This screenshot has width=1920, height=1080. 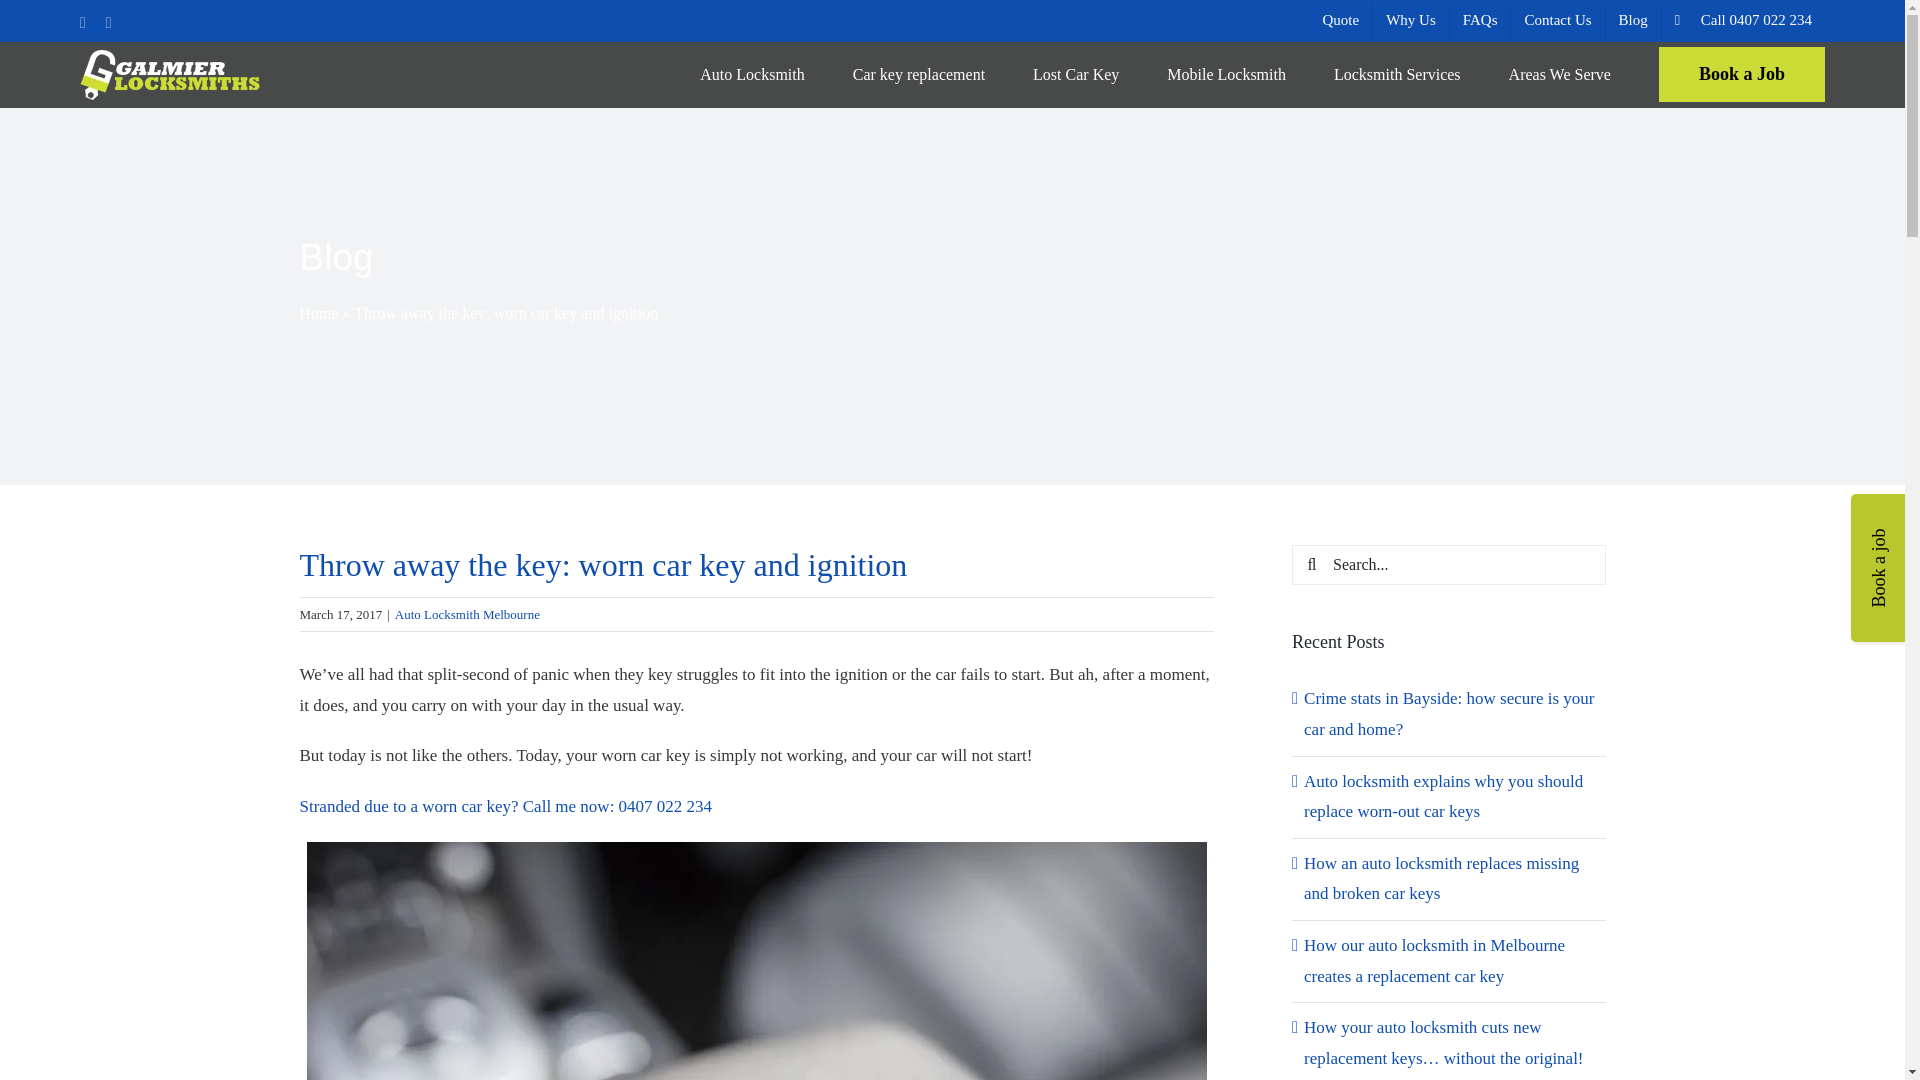 I want to click on Auto Locksmith, so click(x=752, y=74).